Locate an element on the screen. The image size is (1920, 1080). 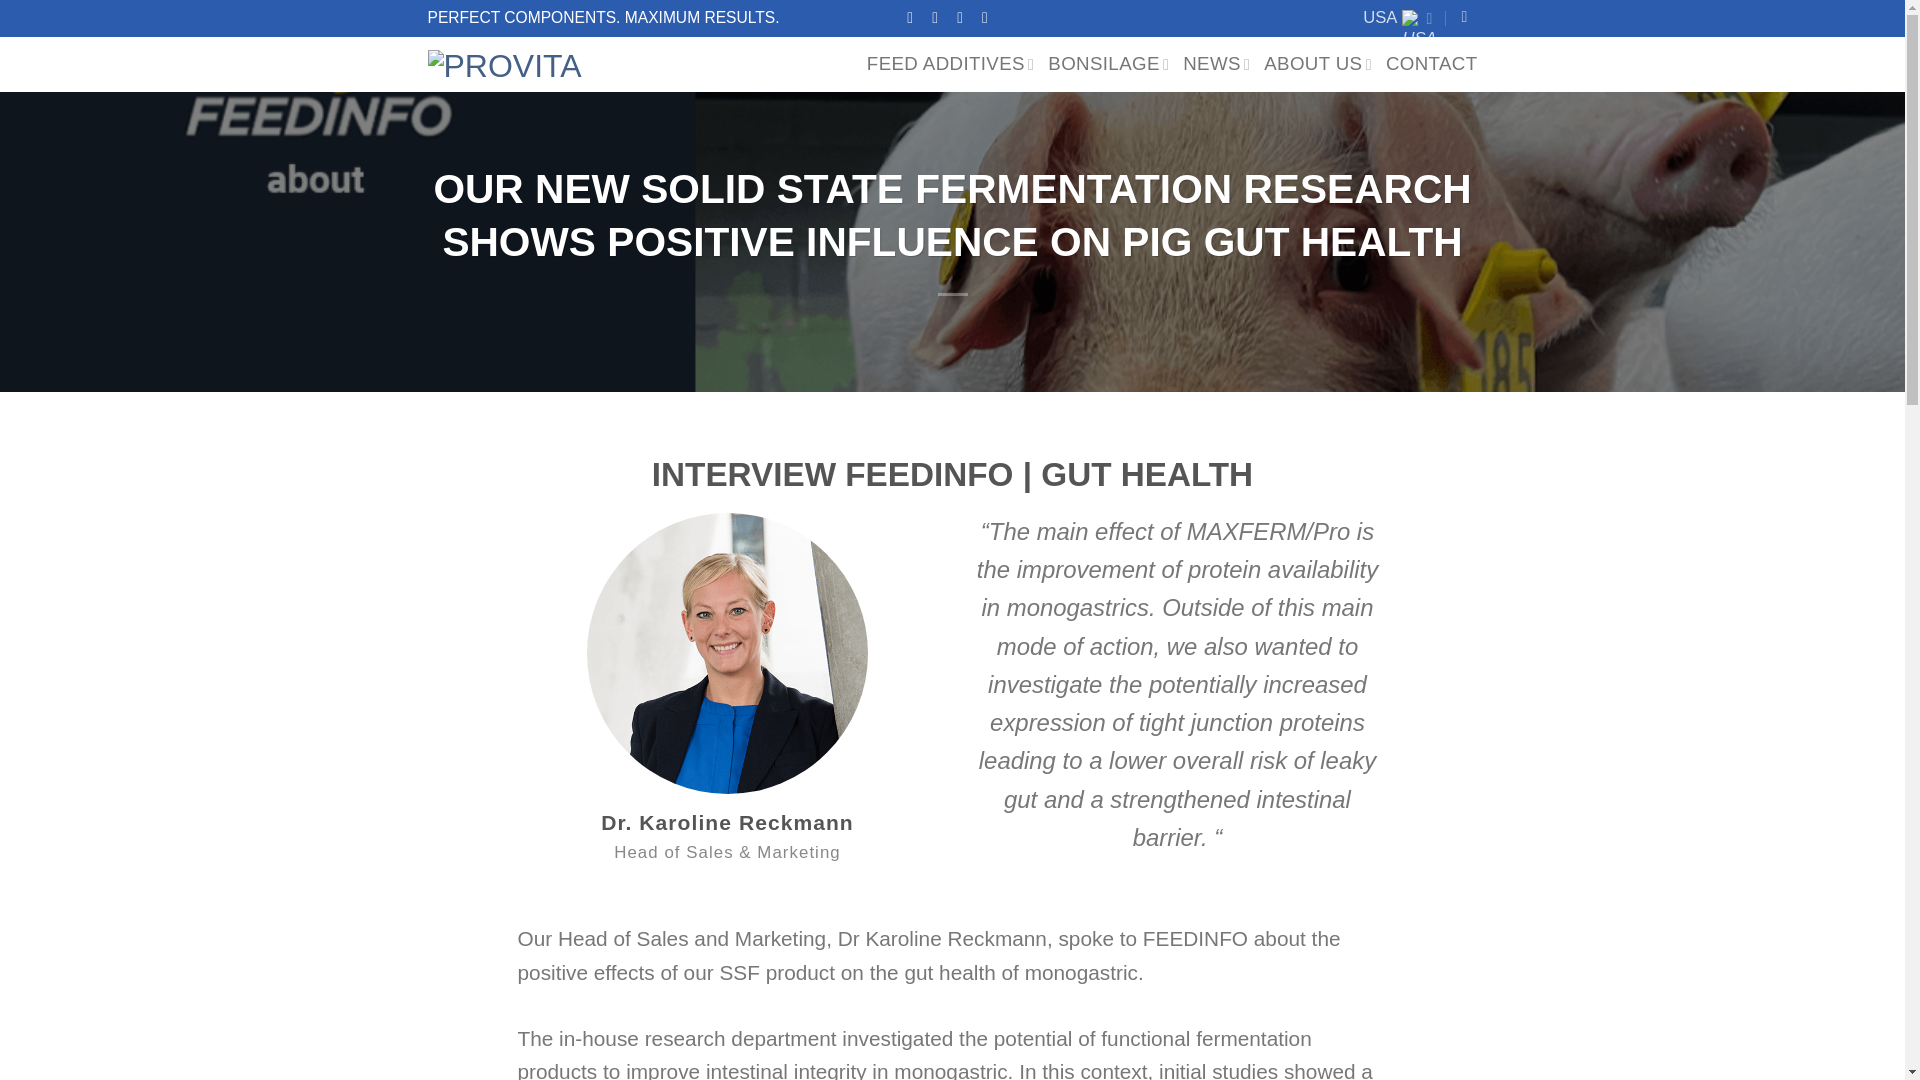
FEED ADDITIVES is located at coordinates (950, 64).